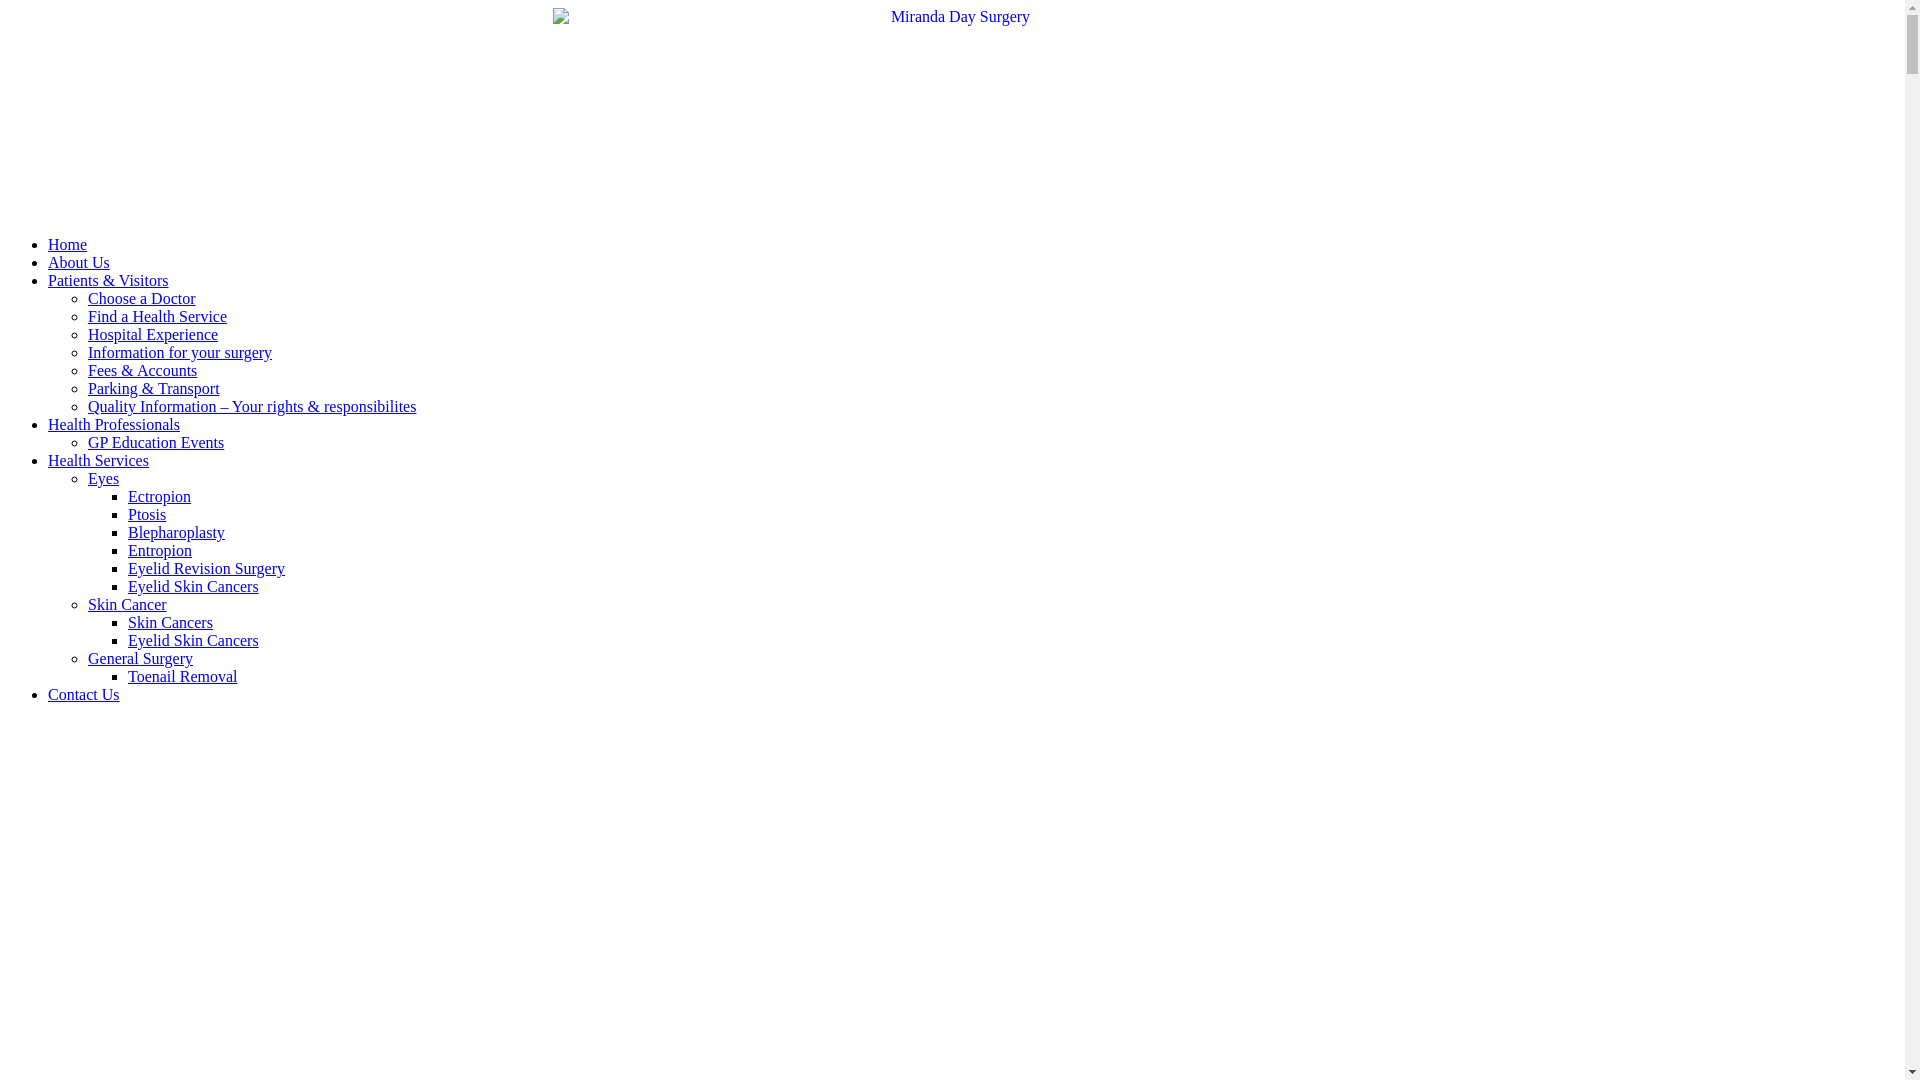 The image size is (1920, 1080). What do you see at coordinates (68, 244) in the screenshot?
I see `Home` at bounding box center [68, 244].